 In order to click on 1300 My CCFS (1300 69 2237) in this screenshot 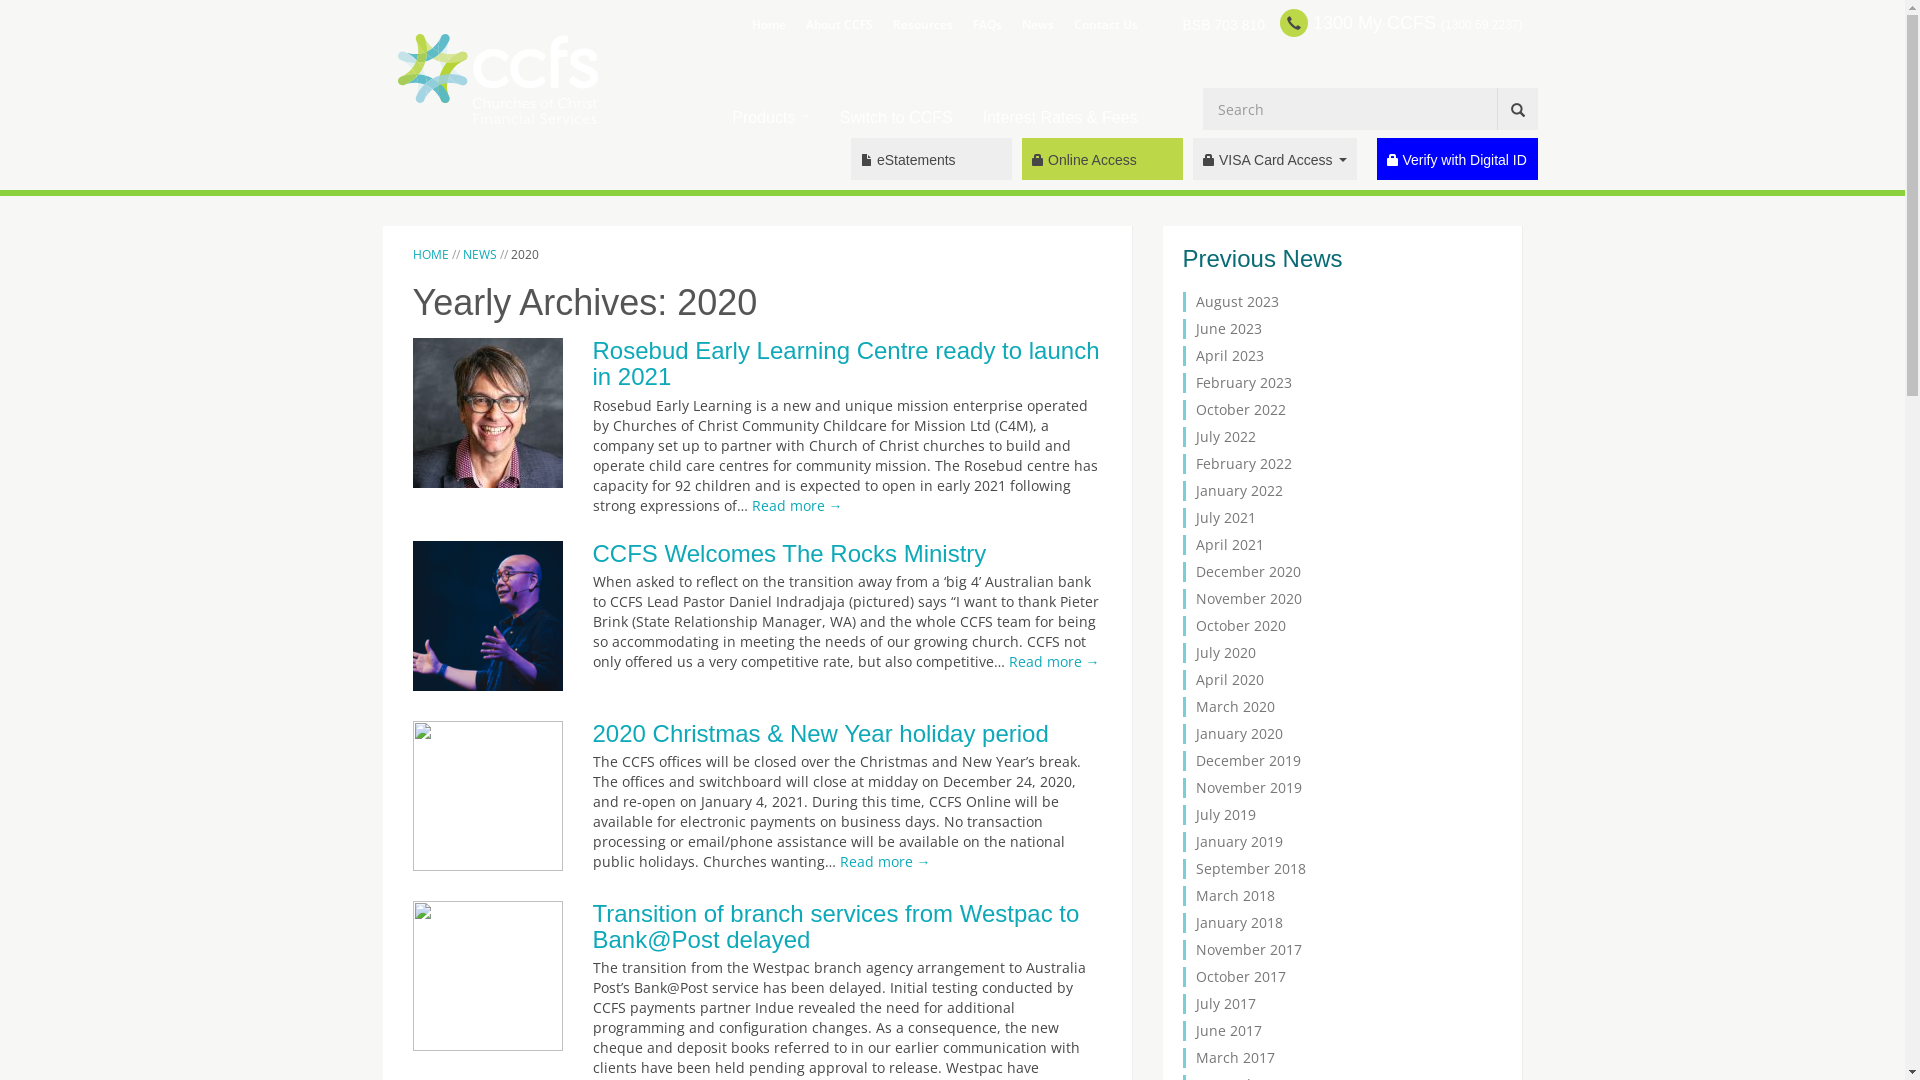, I will do `click(1401, 22)`.